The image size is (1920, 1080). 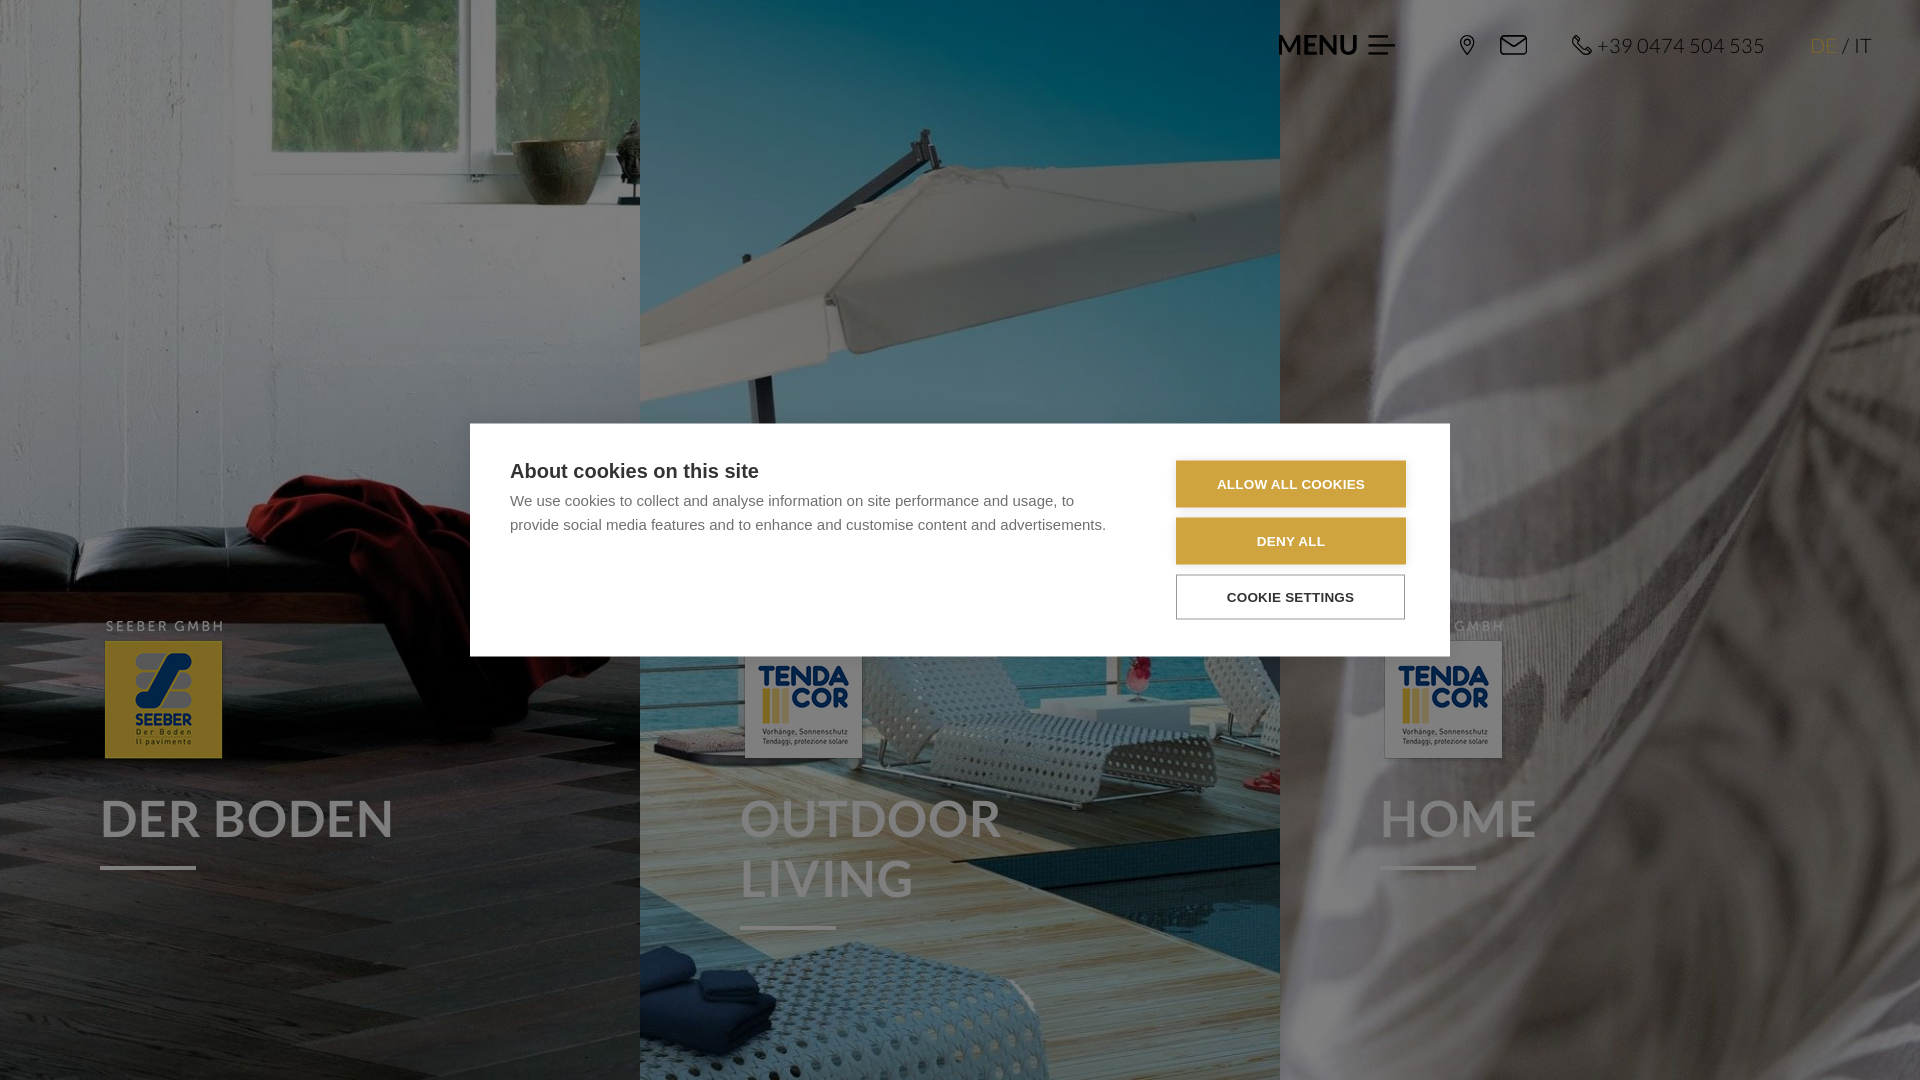 I want to click on Home, so click(x=1445, y=694).